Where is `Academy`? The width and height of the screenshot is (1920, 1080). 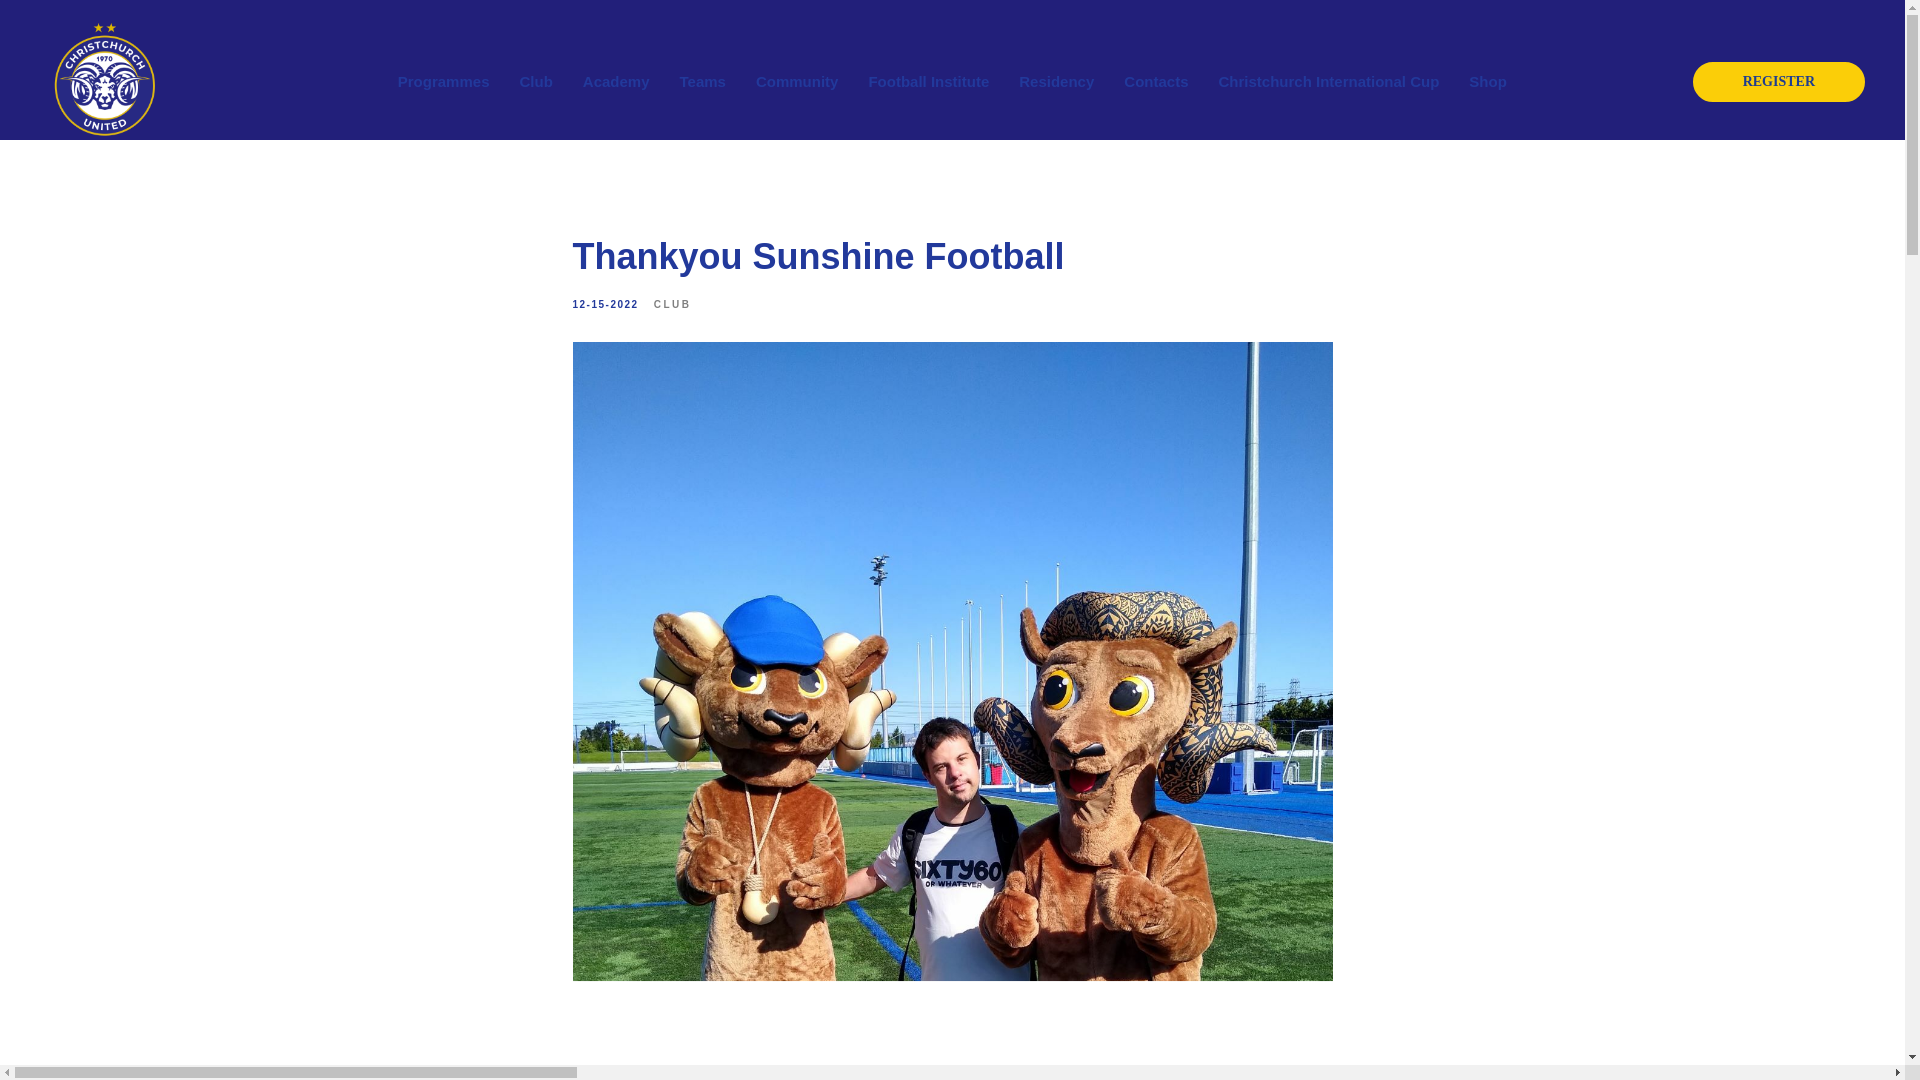 Academy is located at coordinates (616, 81).